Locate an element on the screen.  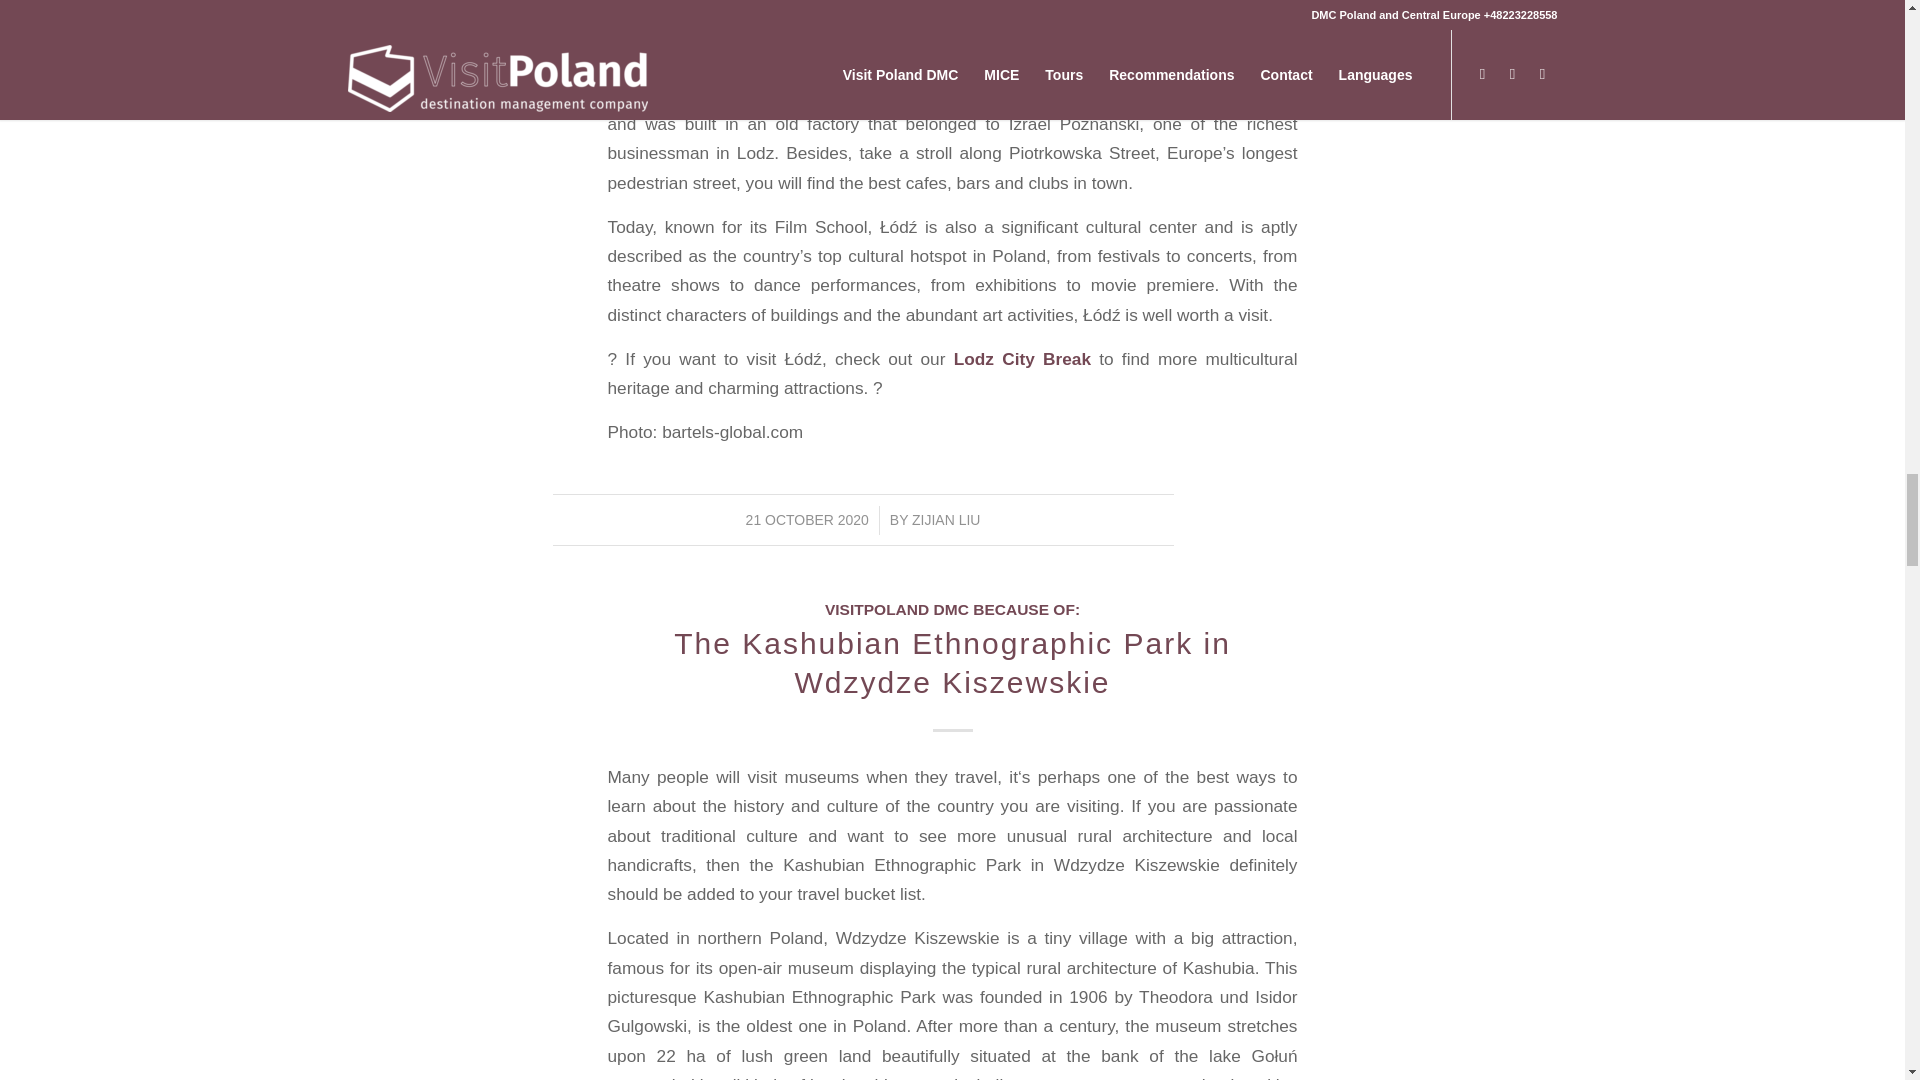
ZIJIAN LIU is located at coordinates (946, 520).